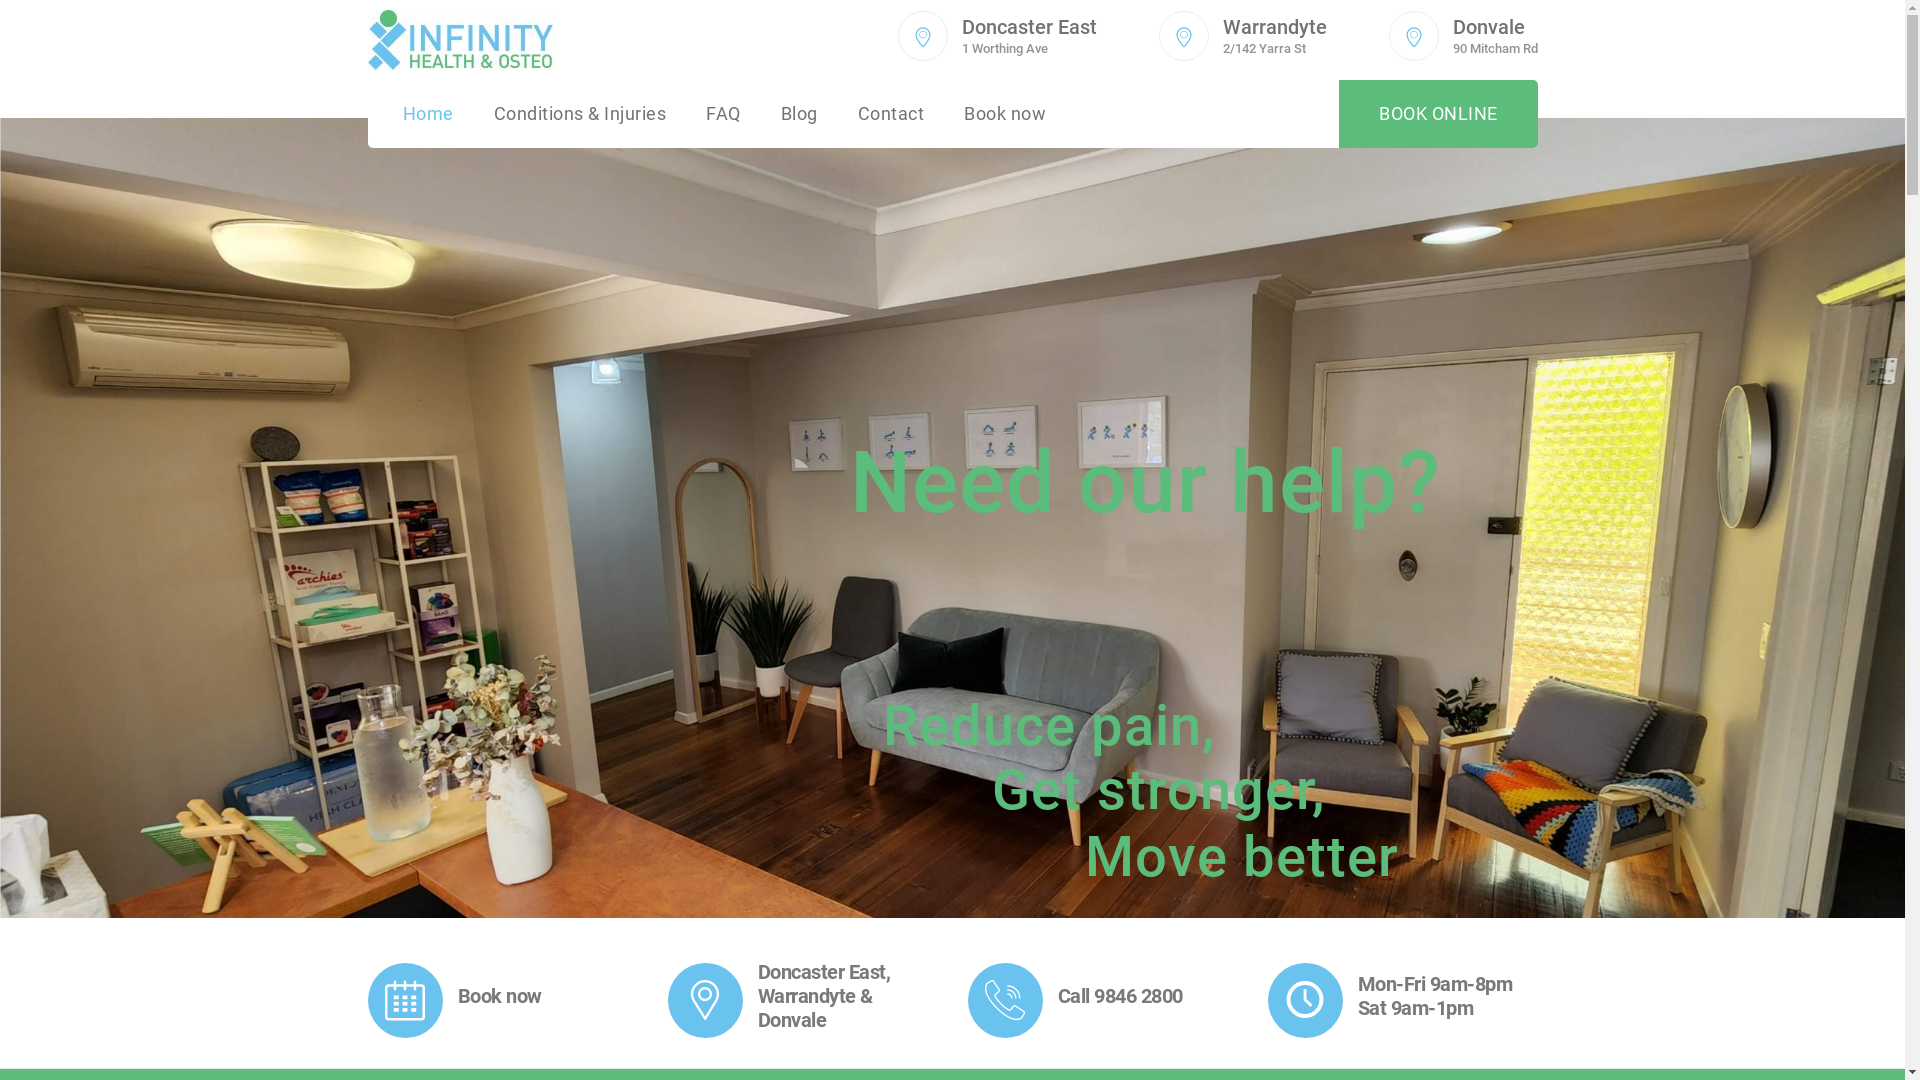  What do you see at coordinates (824, 996) in the screenshot?
I see `Doncaster East,
Warrandyte & Donvale` at bounding box center [824, 996].